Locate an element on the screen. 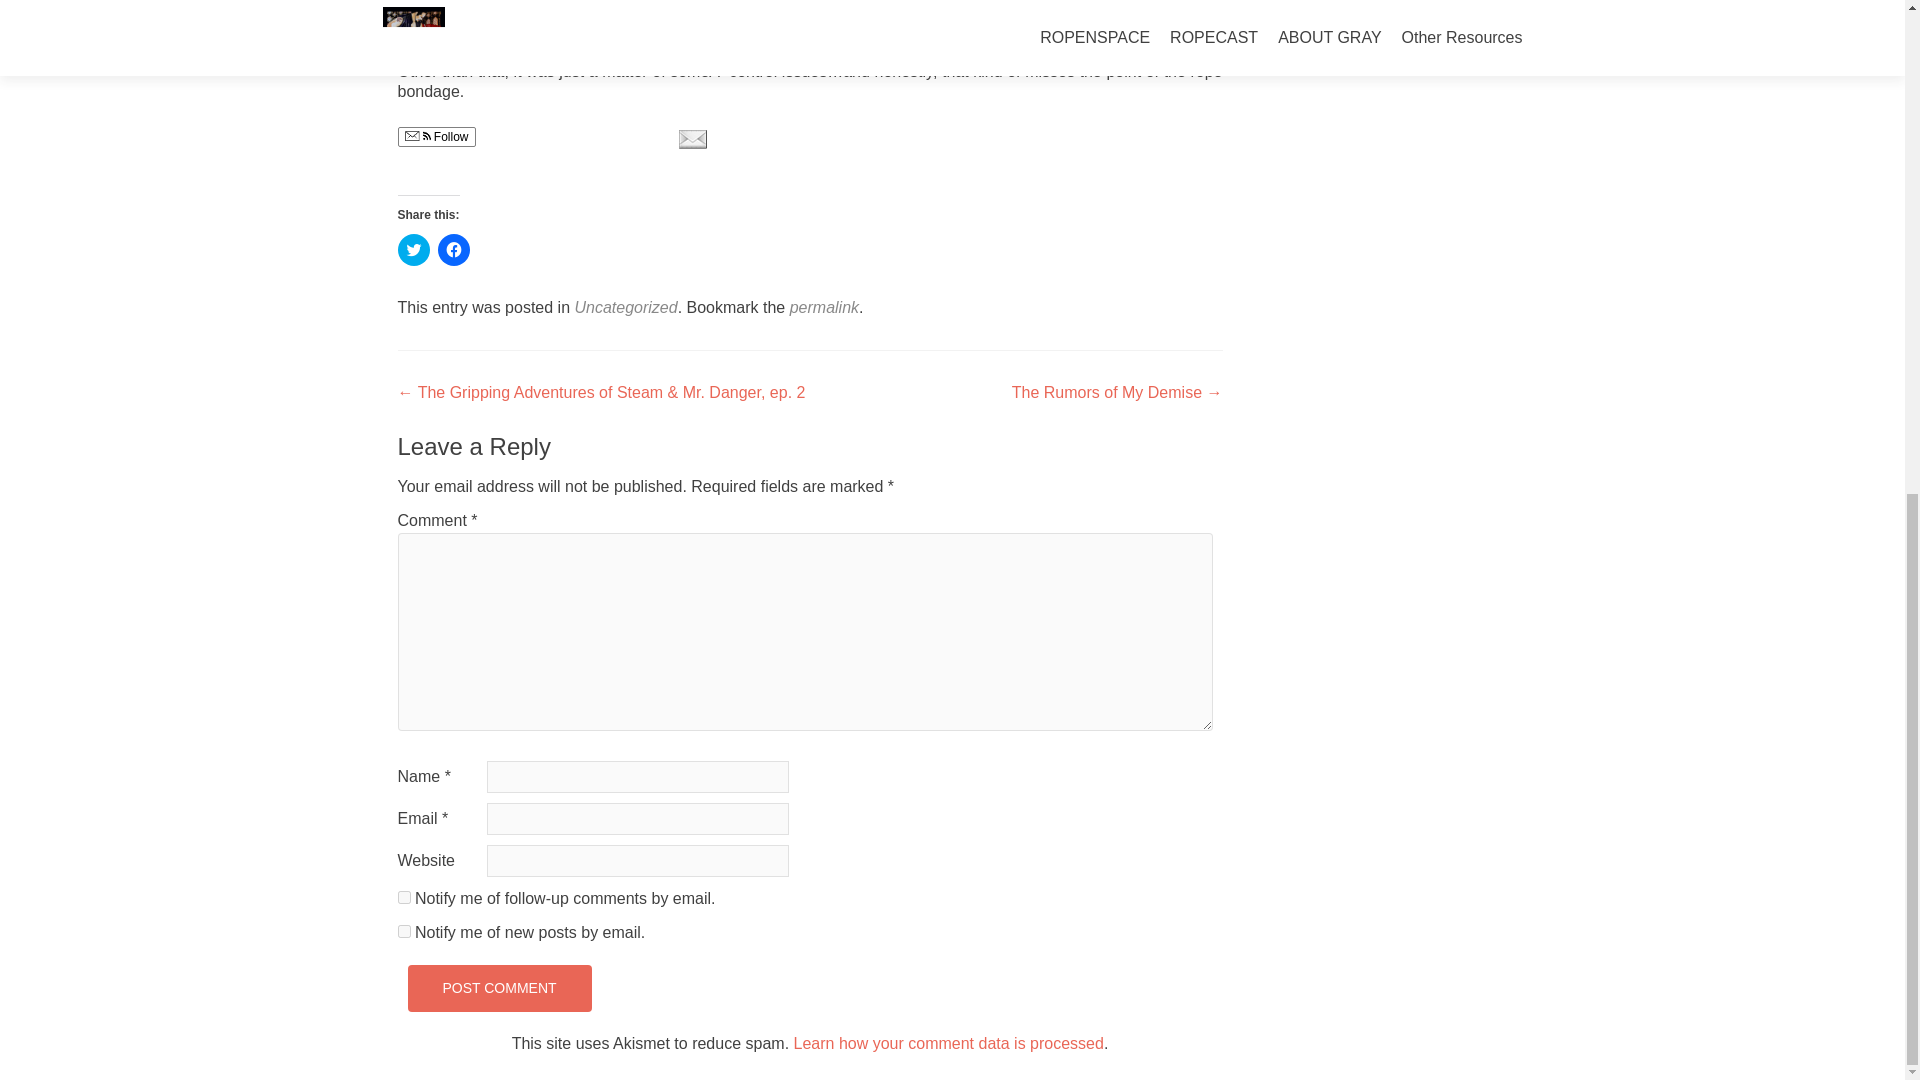  Email is located at coordinates (692, 138).